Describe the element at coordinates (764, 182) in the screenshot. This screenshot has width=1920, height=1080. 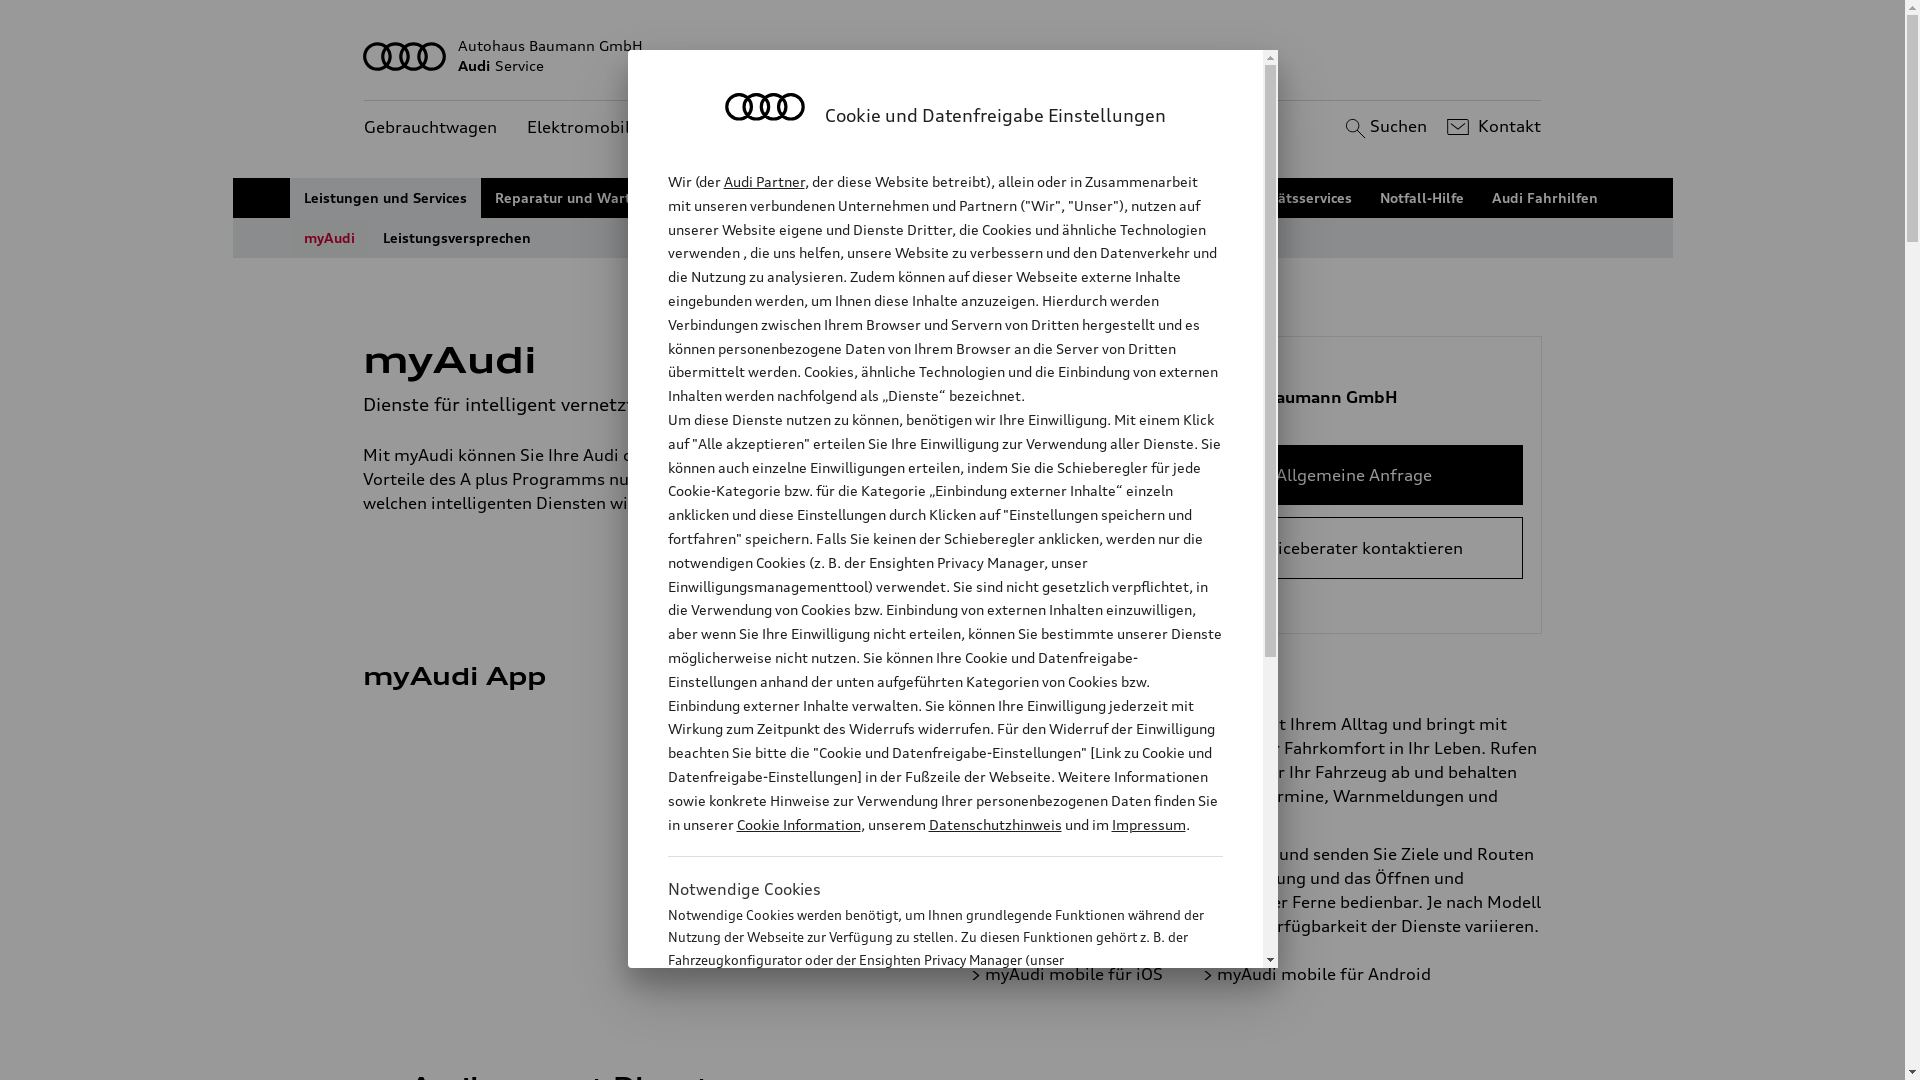
I see `Audi Partner` at that location.